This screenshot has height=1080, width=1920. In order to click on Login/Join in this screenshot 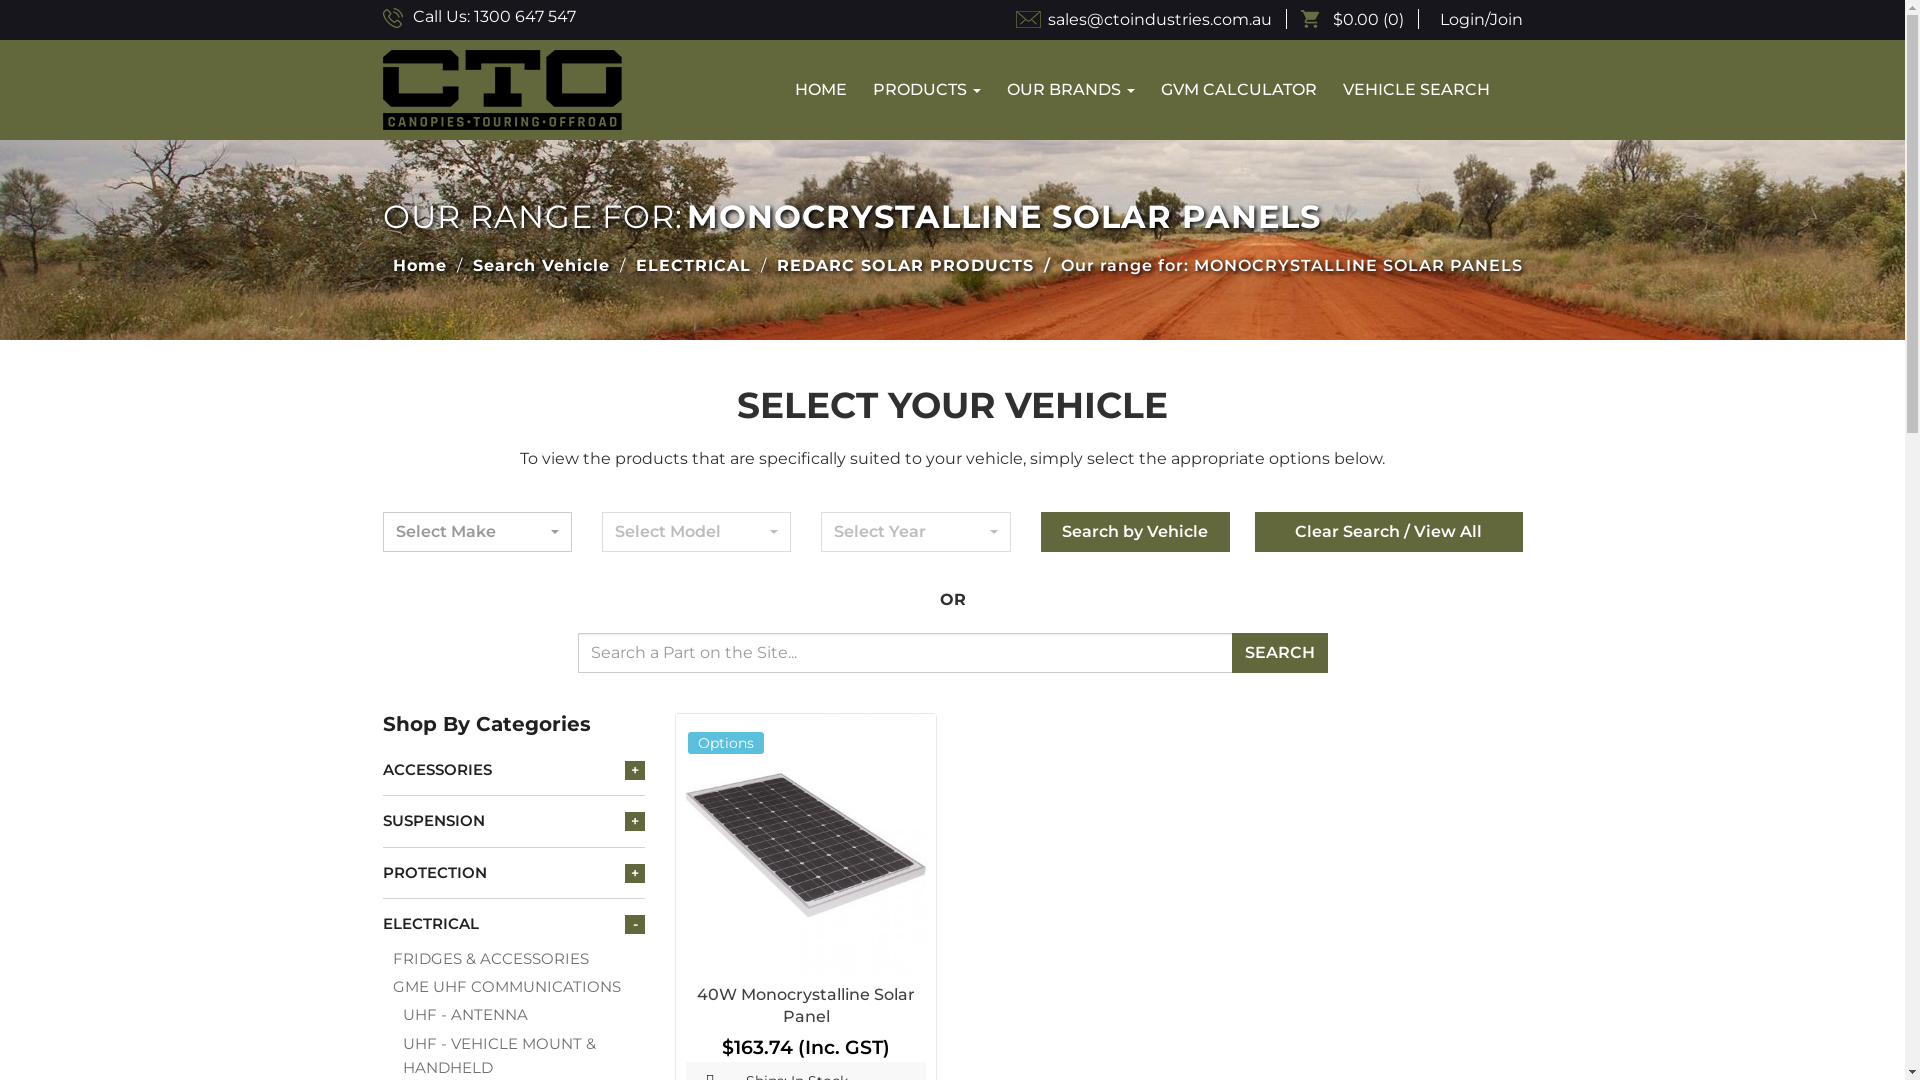, I will do `click(1480, 20)`.